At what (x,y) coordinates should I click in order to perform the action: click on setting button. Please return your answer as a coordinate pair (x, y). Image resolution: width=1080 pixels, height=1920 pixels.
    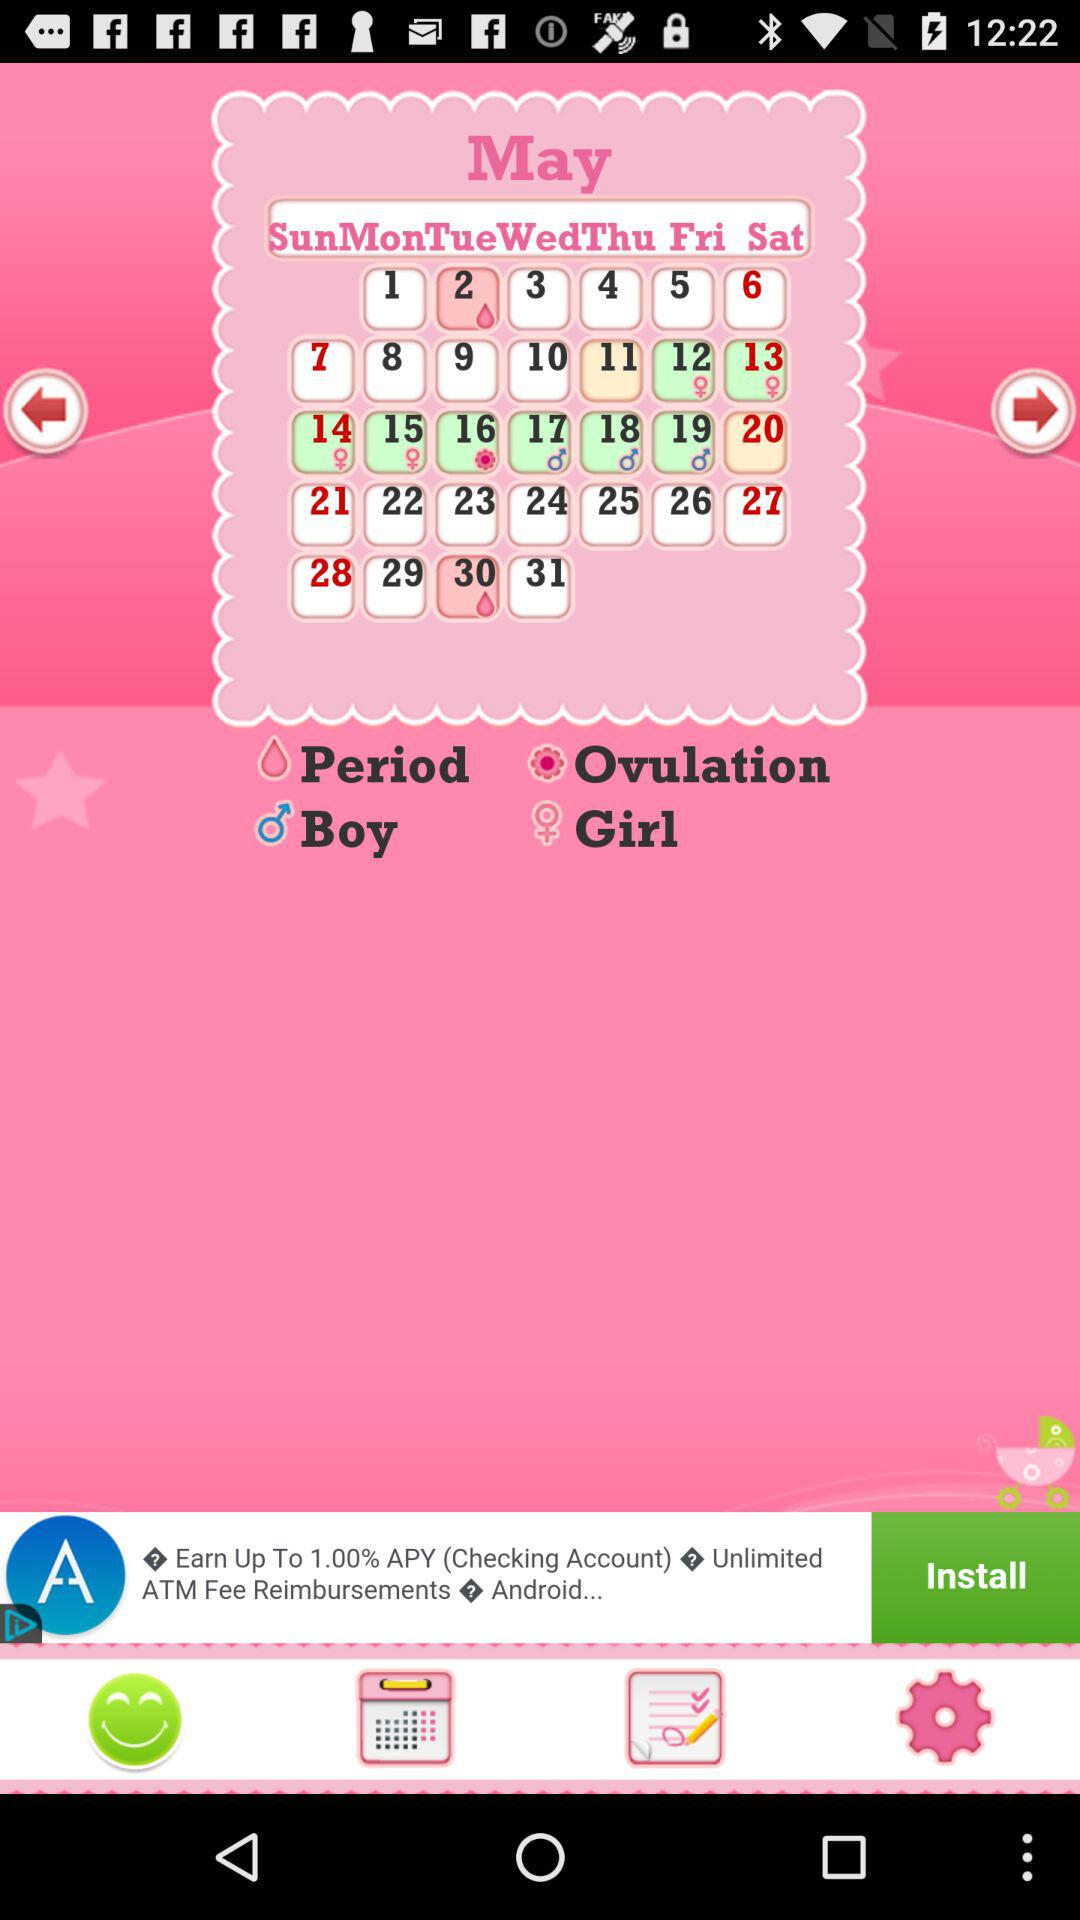
    Looking at the image, I should click on (945, 1718).